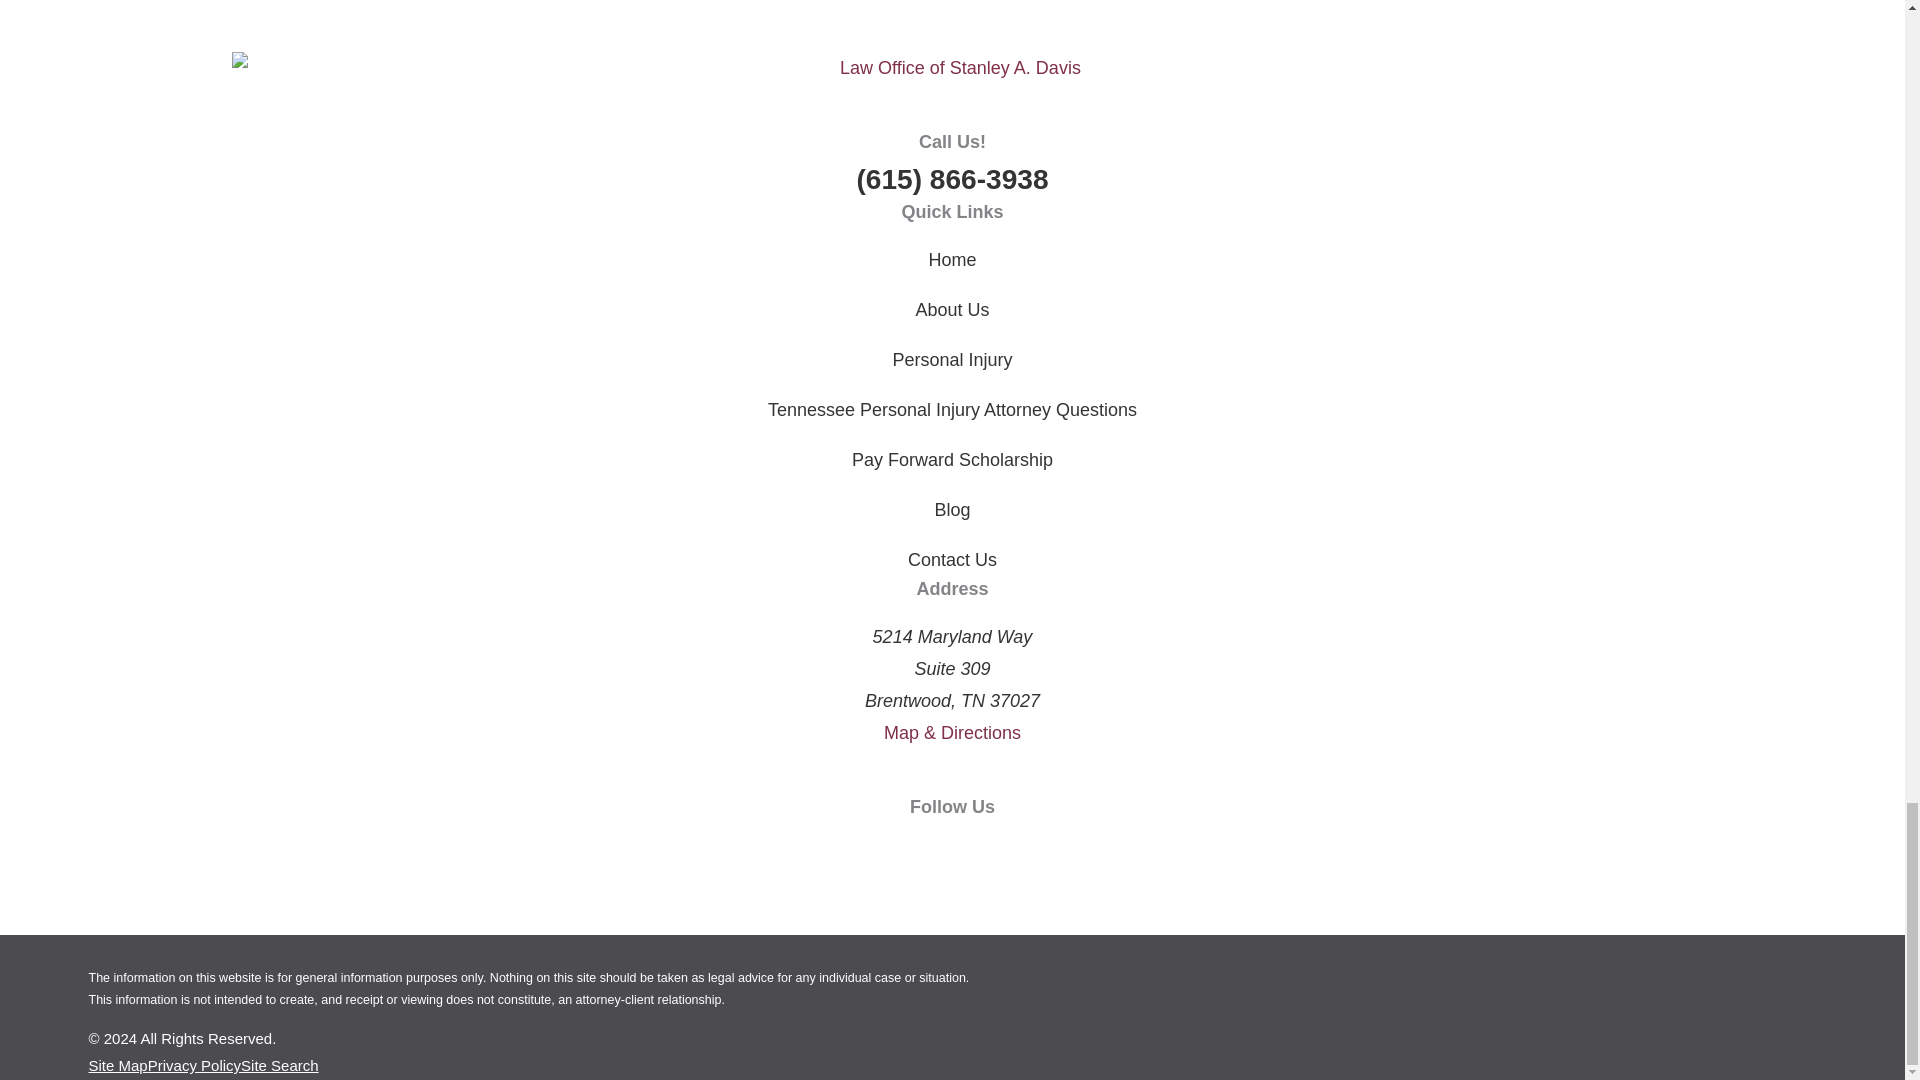 This screenshot has height=1080, width=1920. Describe the element at coordinates (900, 852) in the screenshot. I see `Twitter` at that location.